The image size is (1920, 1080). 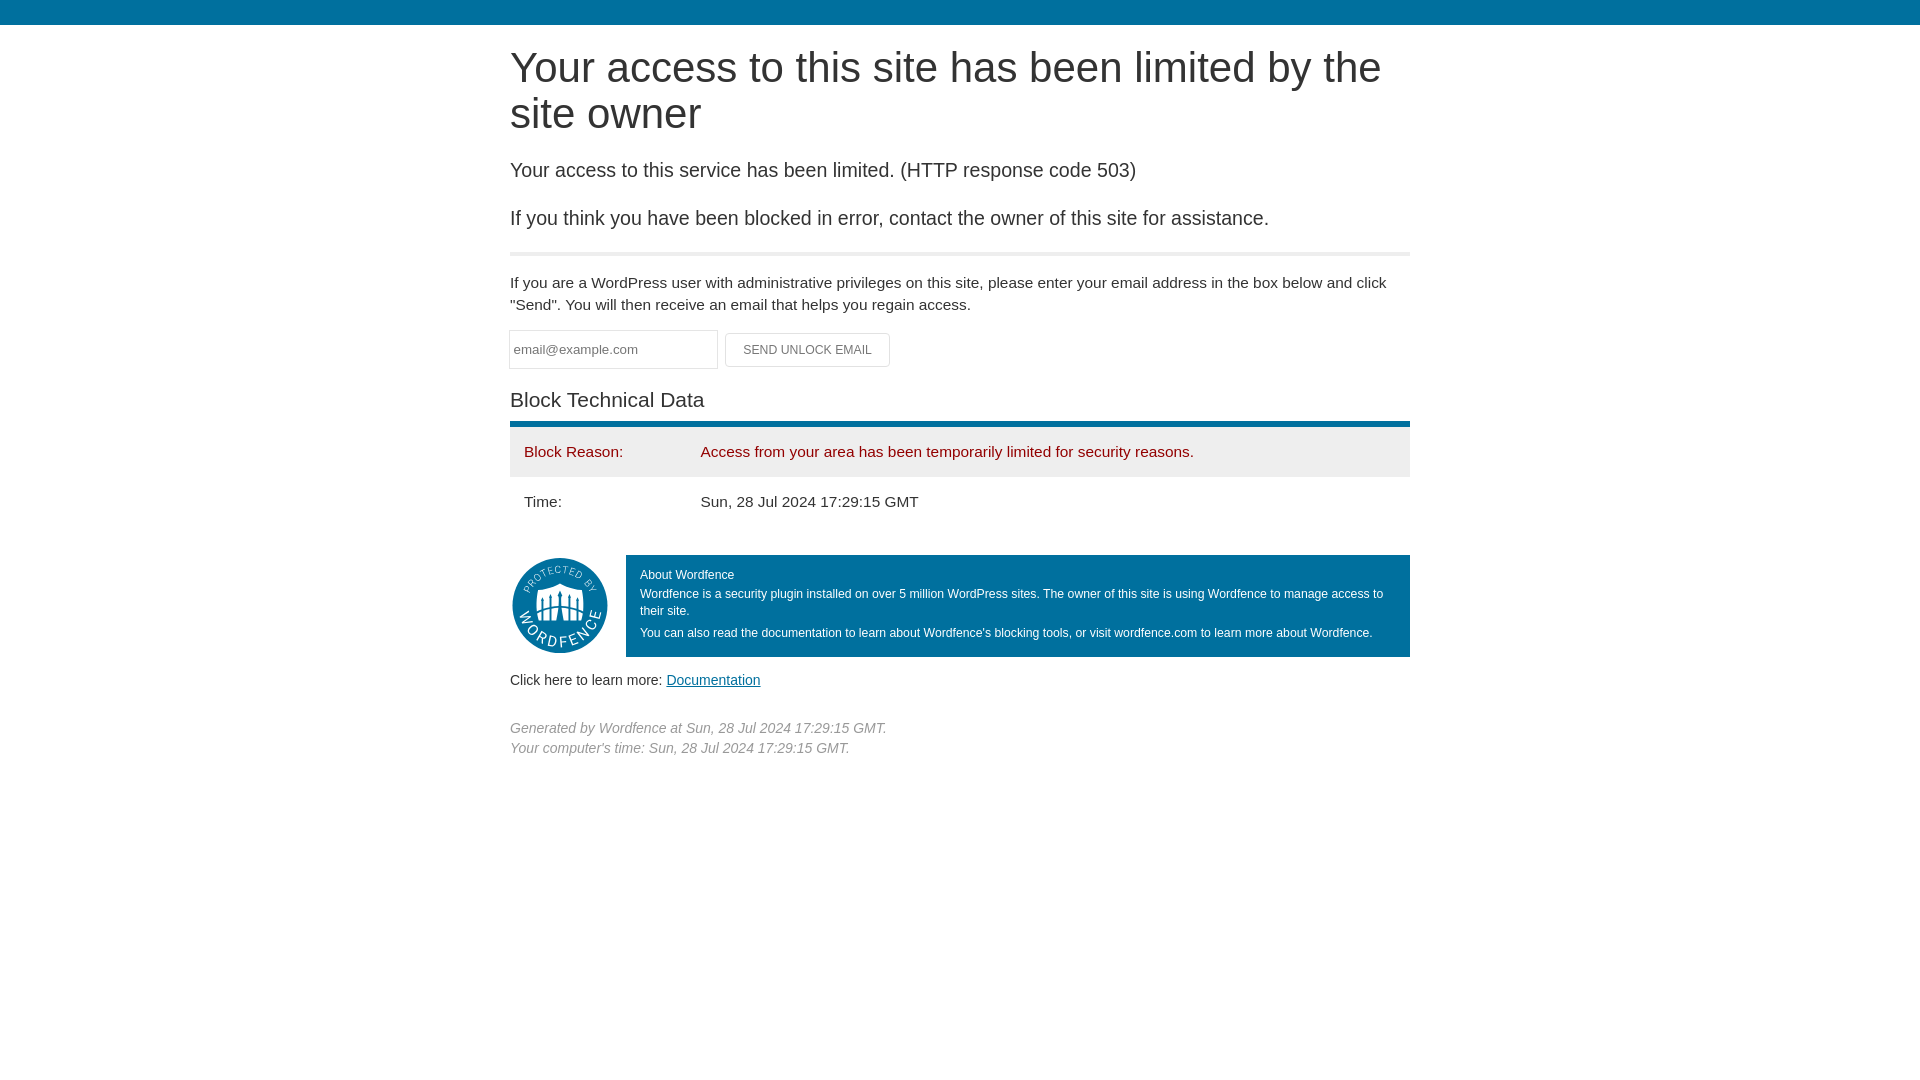 I want to click on Send Unlock Email, so click(x=808, y=350).